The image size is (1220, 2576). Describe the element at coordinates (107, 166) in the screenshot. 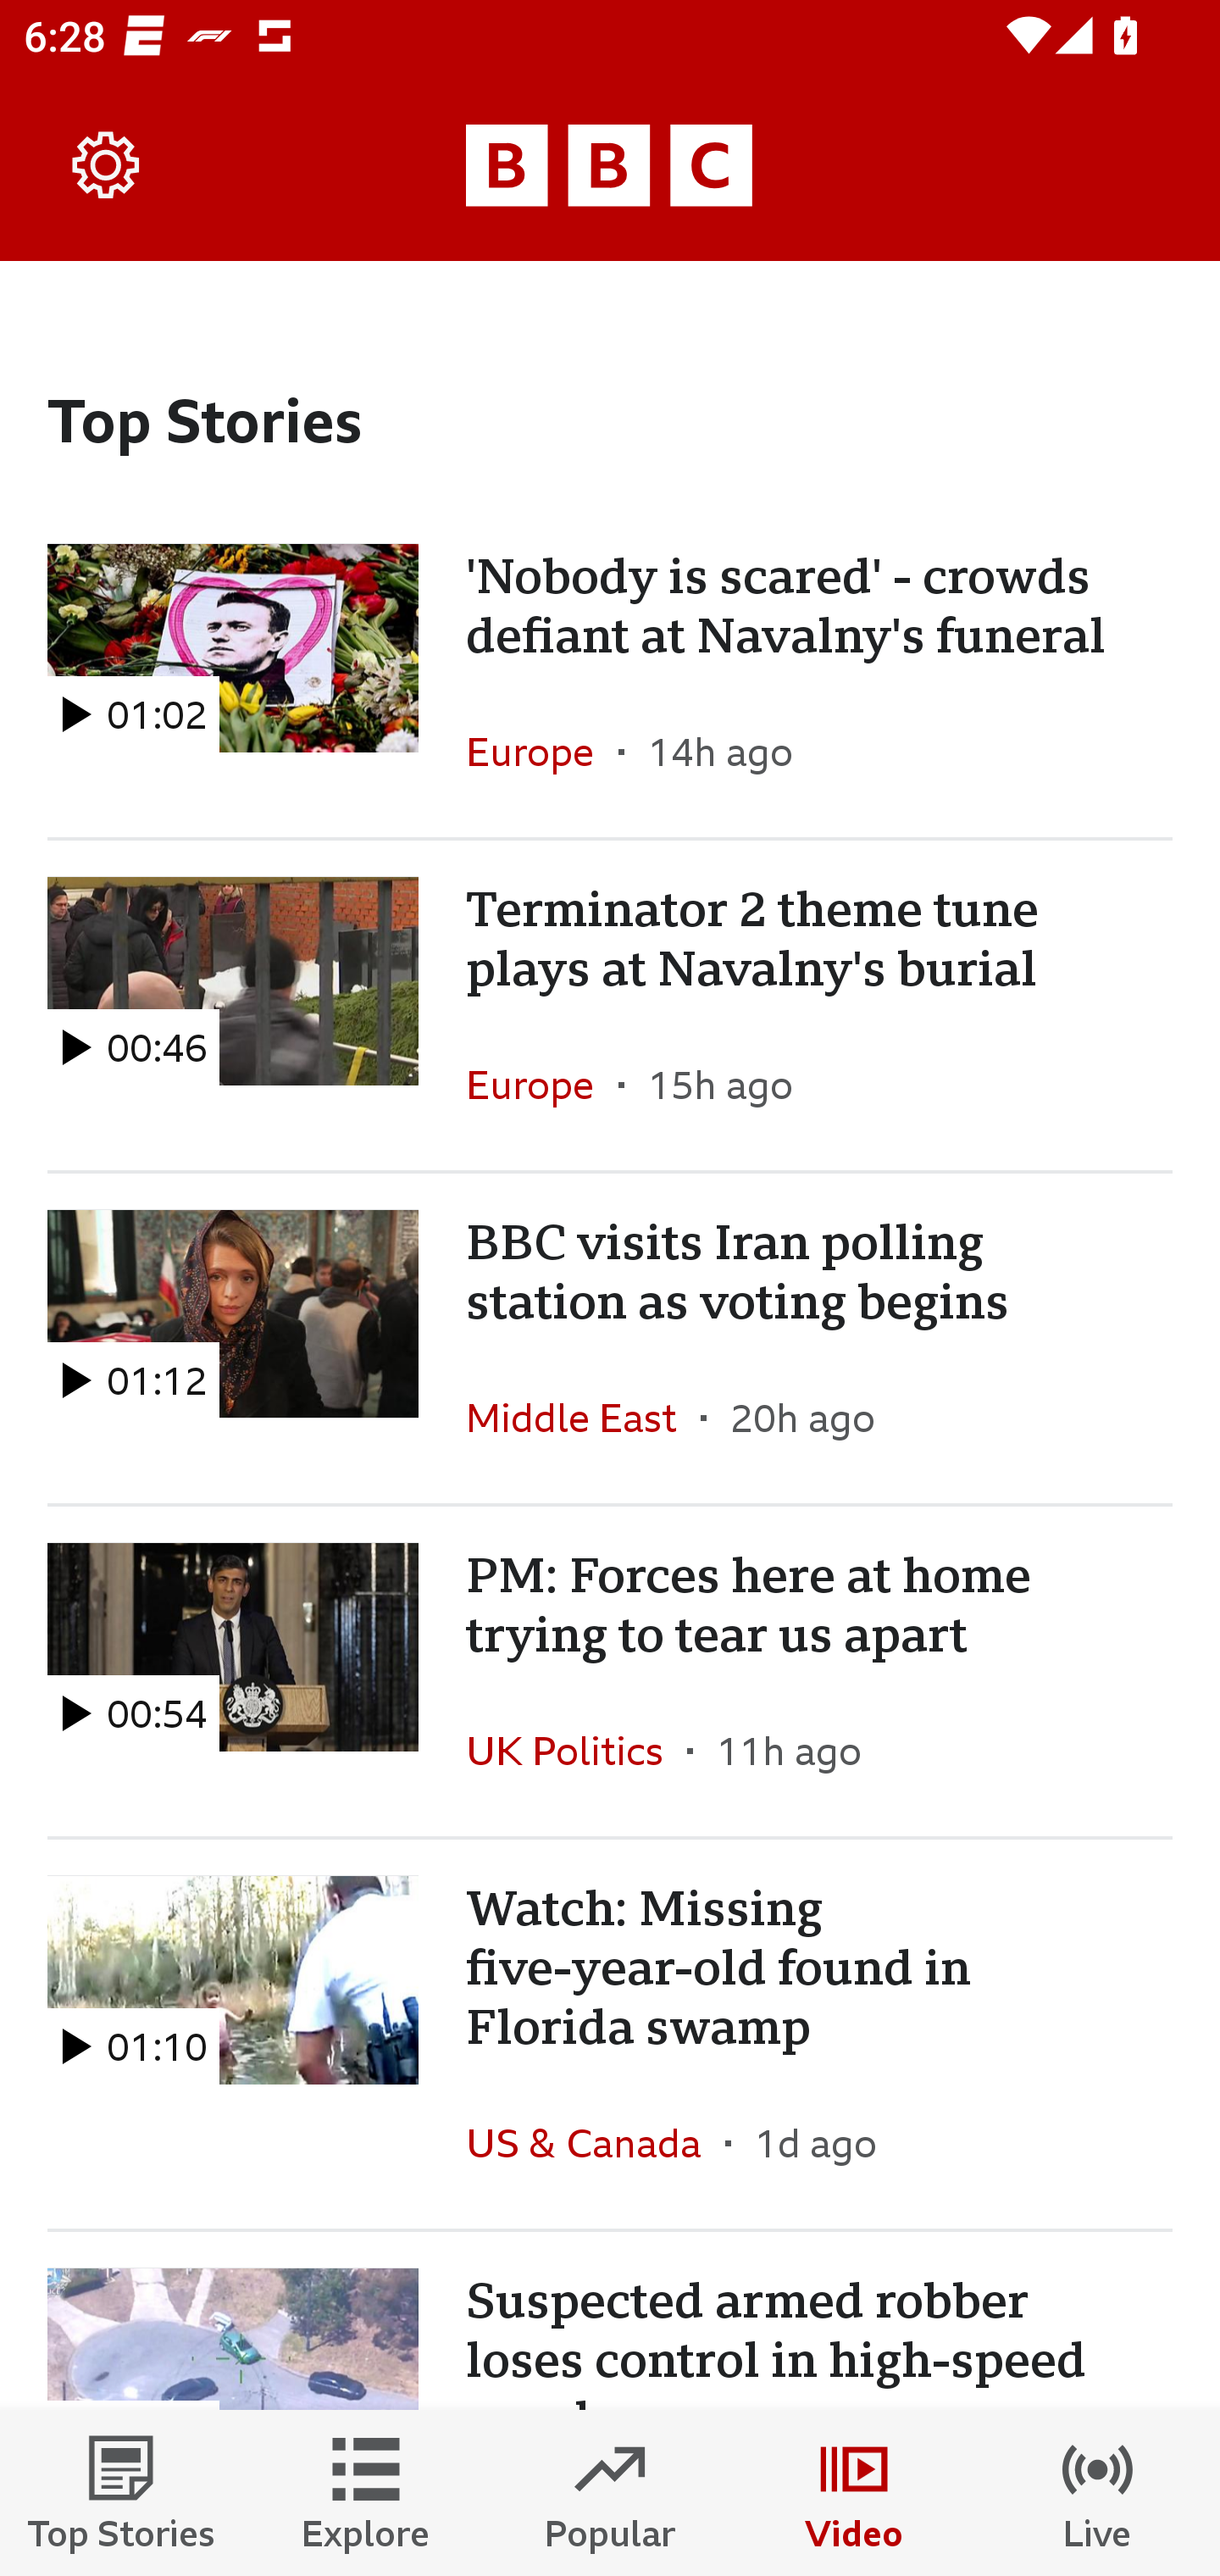

I see `Settings` at that location.